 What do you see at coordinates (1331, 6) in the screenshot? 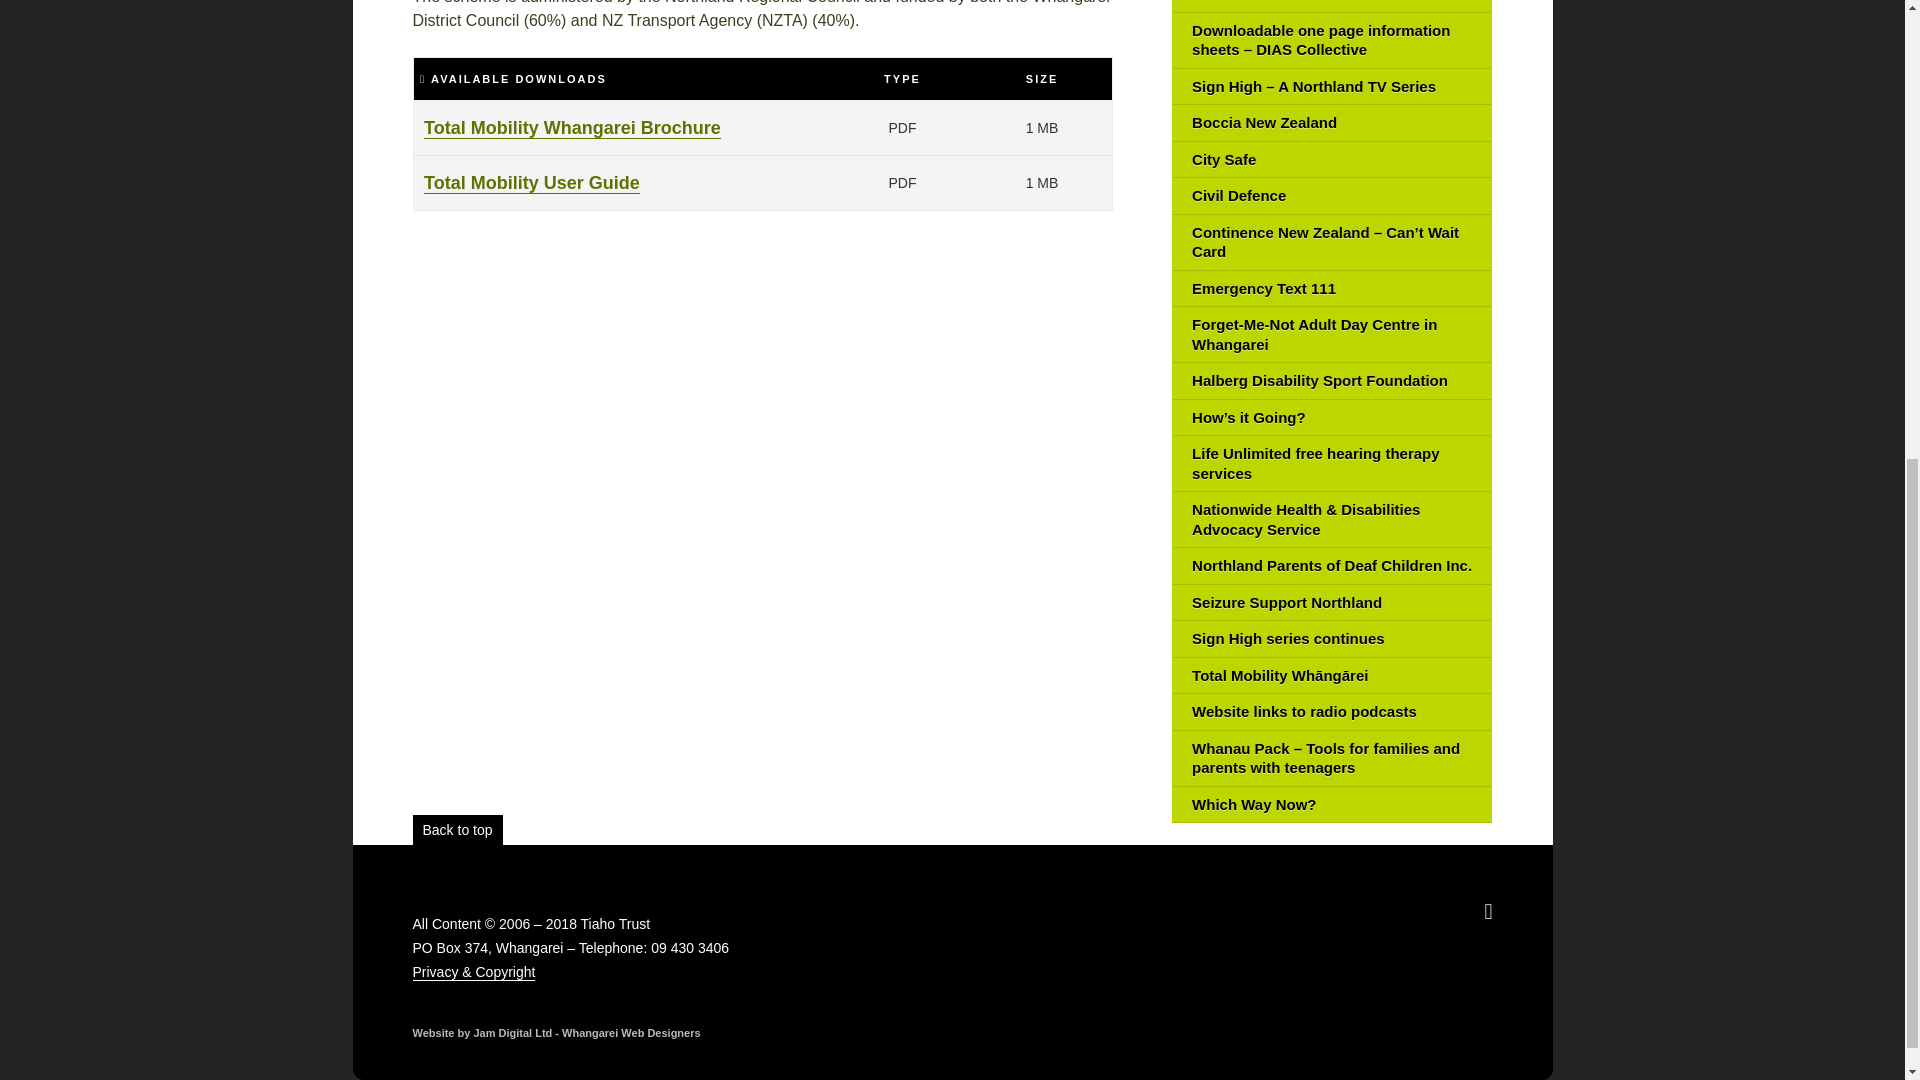
I see `DIAS Collective Promotional Pad` at bounding box center [1331, 6].